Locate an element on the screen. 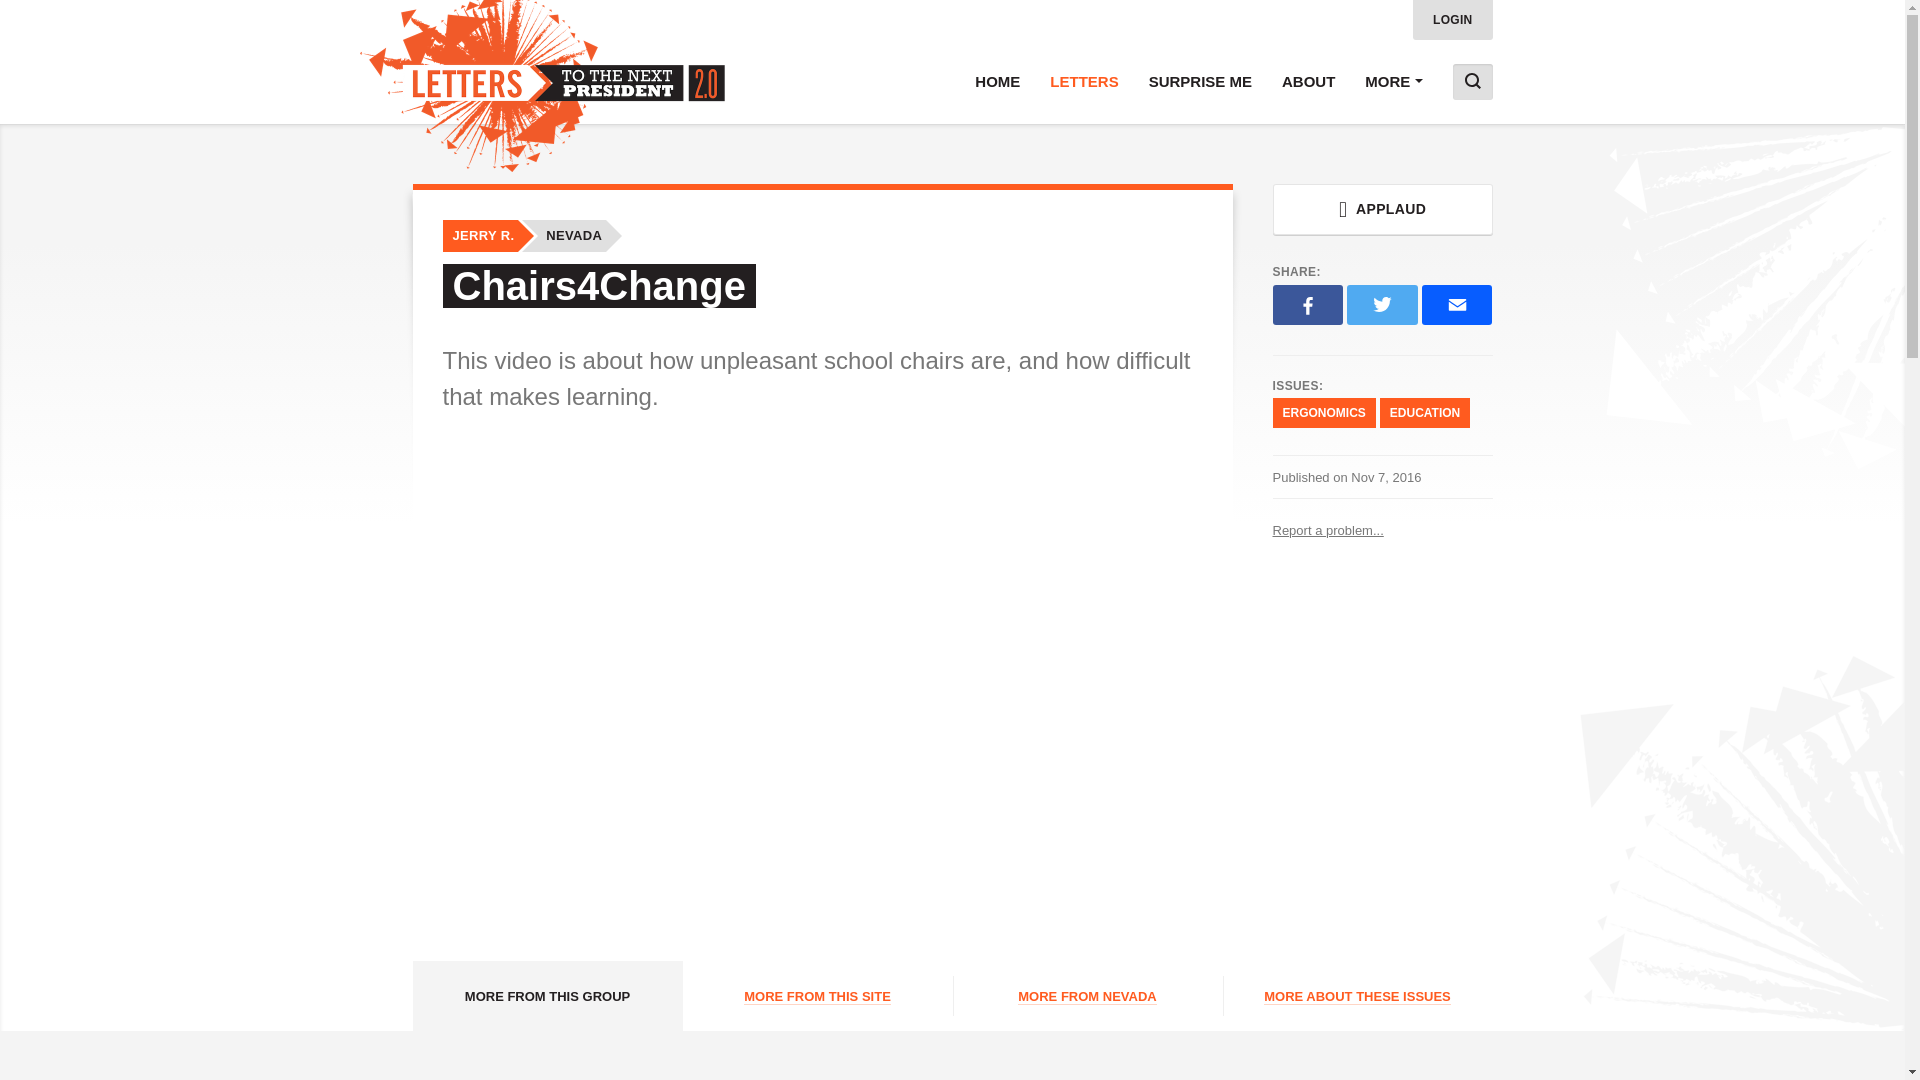 Image resolution: width=1920 pixels, height=1080 pixels. Report a problem... is located at coordinates (1381, 530).